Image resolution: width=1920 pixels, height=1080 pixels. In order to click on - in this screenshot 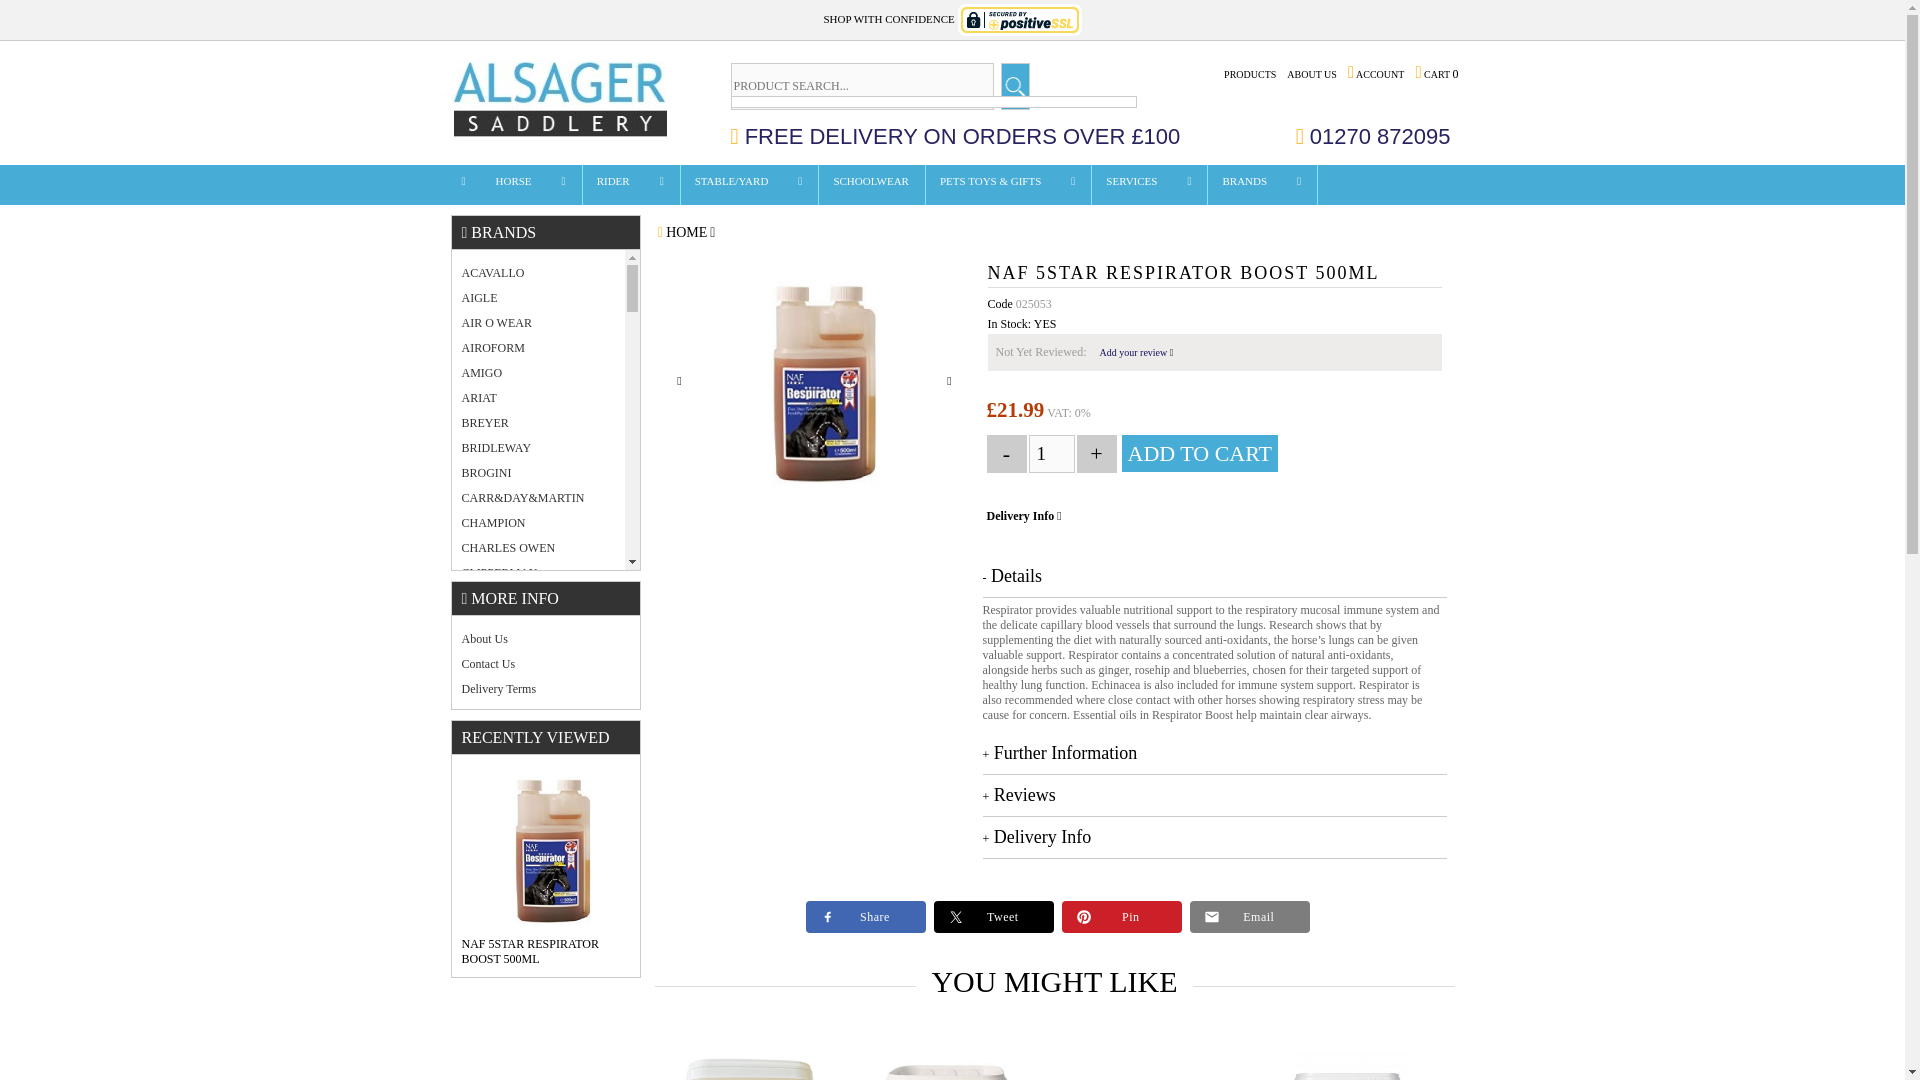, I will do `click(1006, 454)`.